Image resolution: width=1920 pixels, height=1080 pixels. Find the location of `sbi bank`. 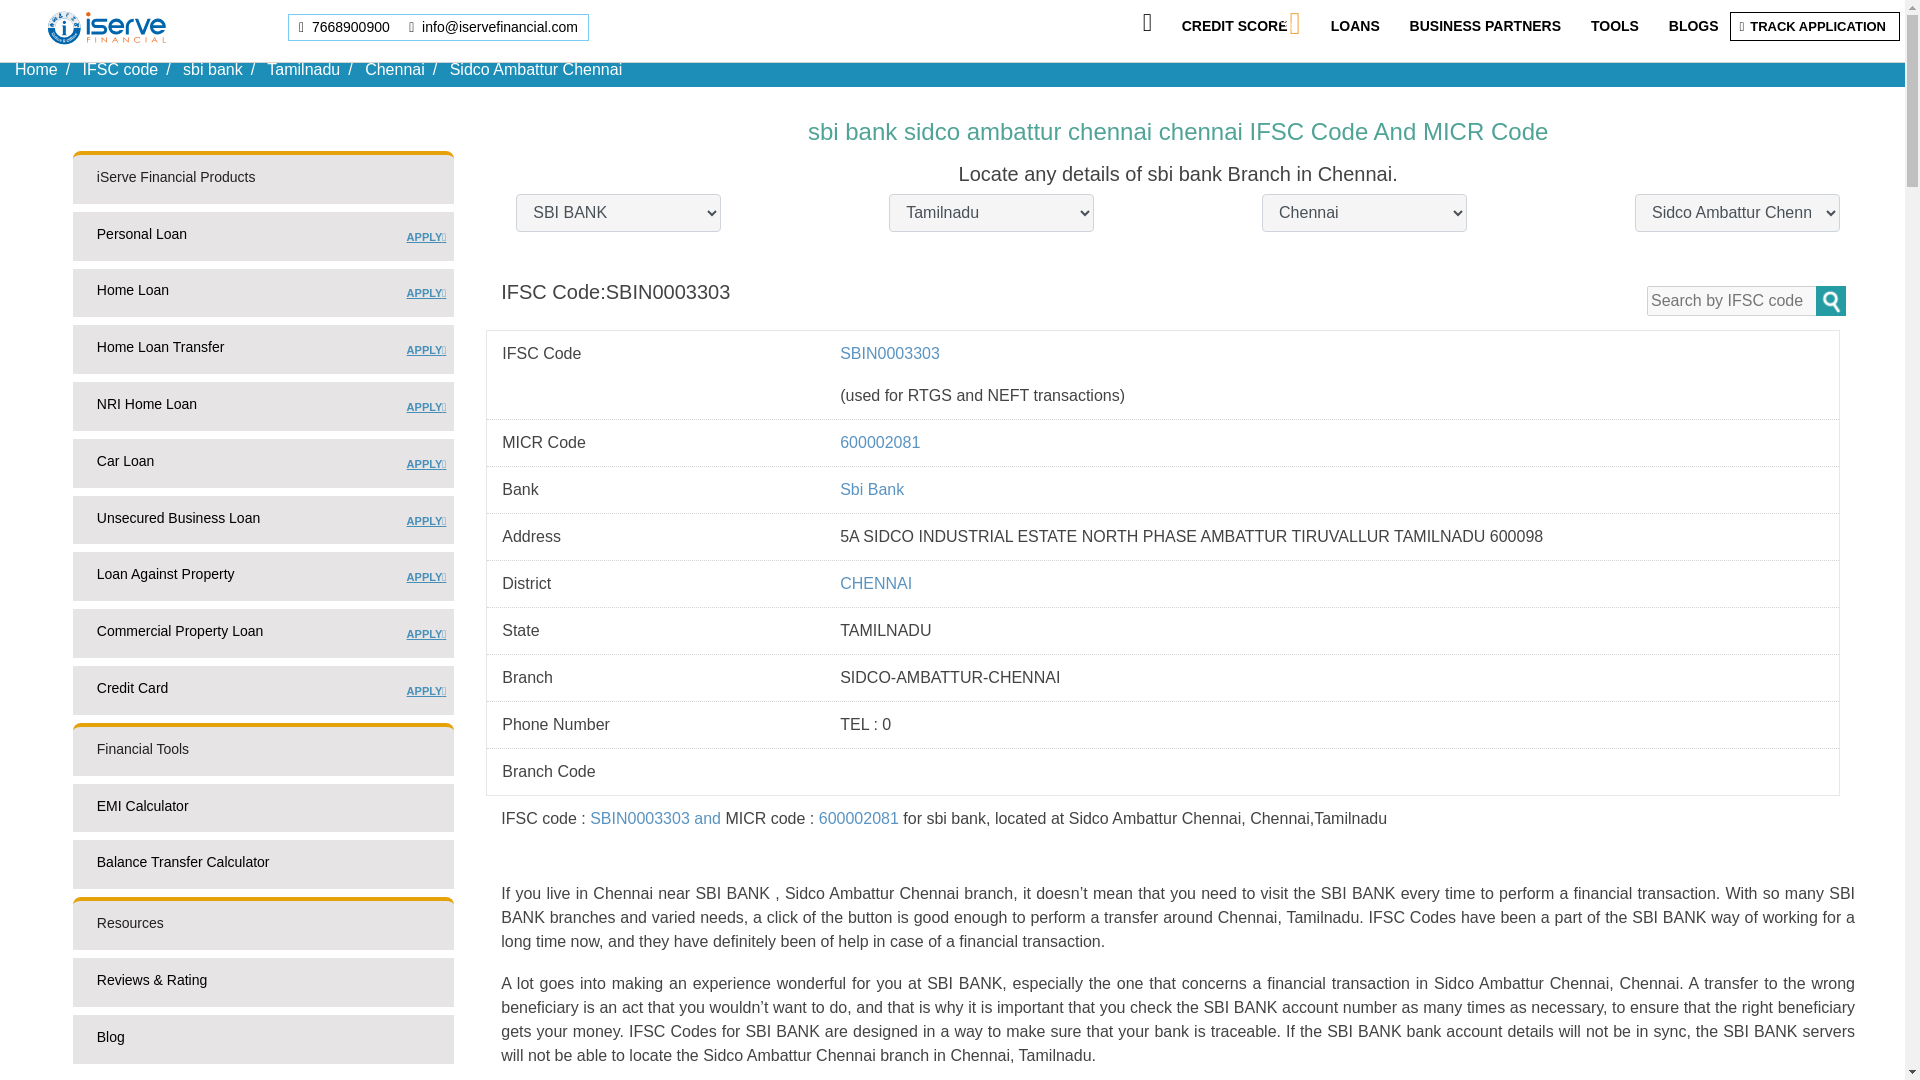

sbi bank is located at coordinates (120, 68).